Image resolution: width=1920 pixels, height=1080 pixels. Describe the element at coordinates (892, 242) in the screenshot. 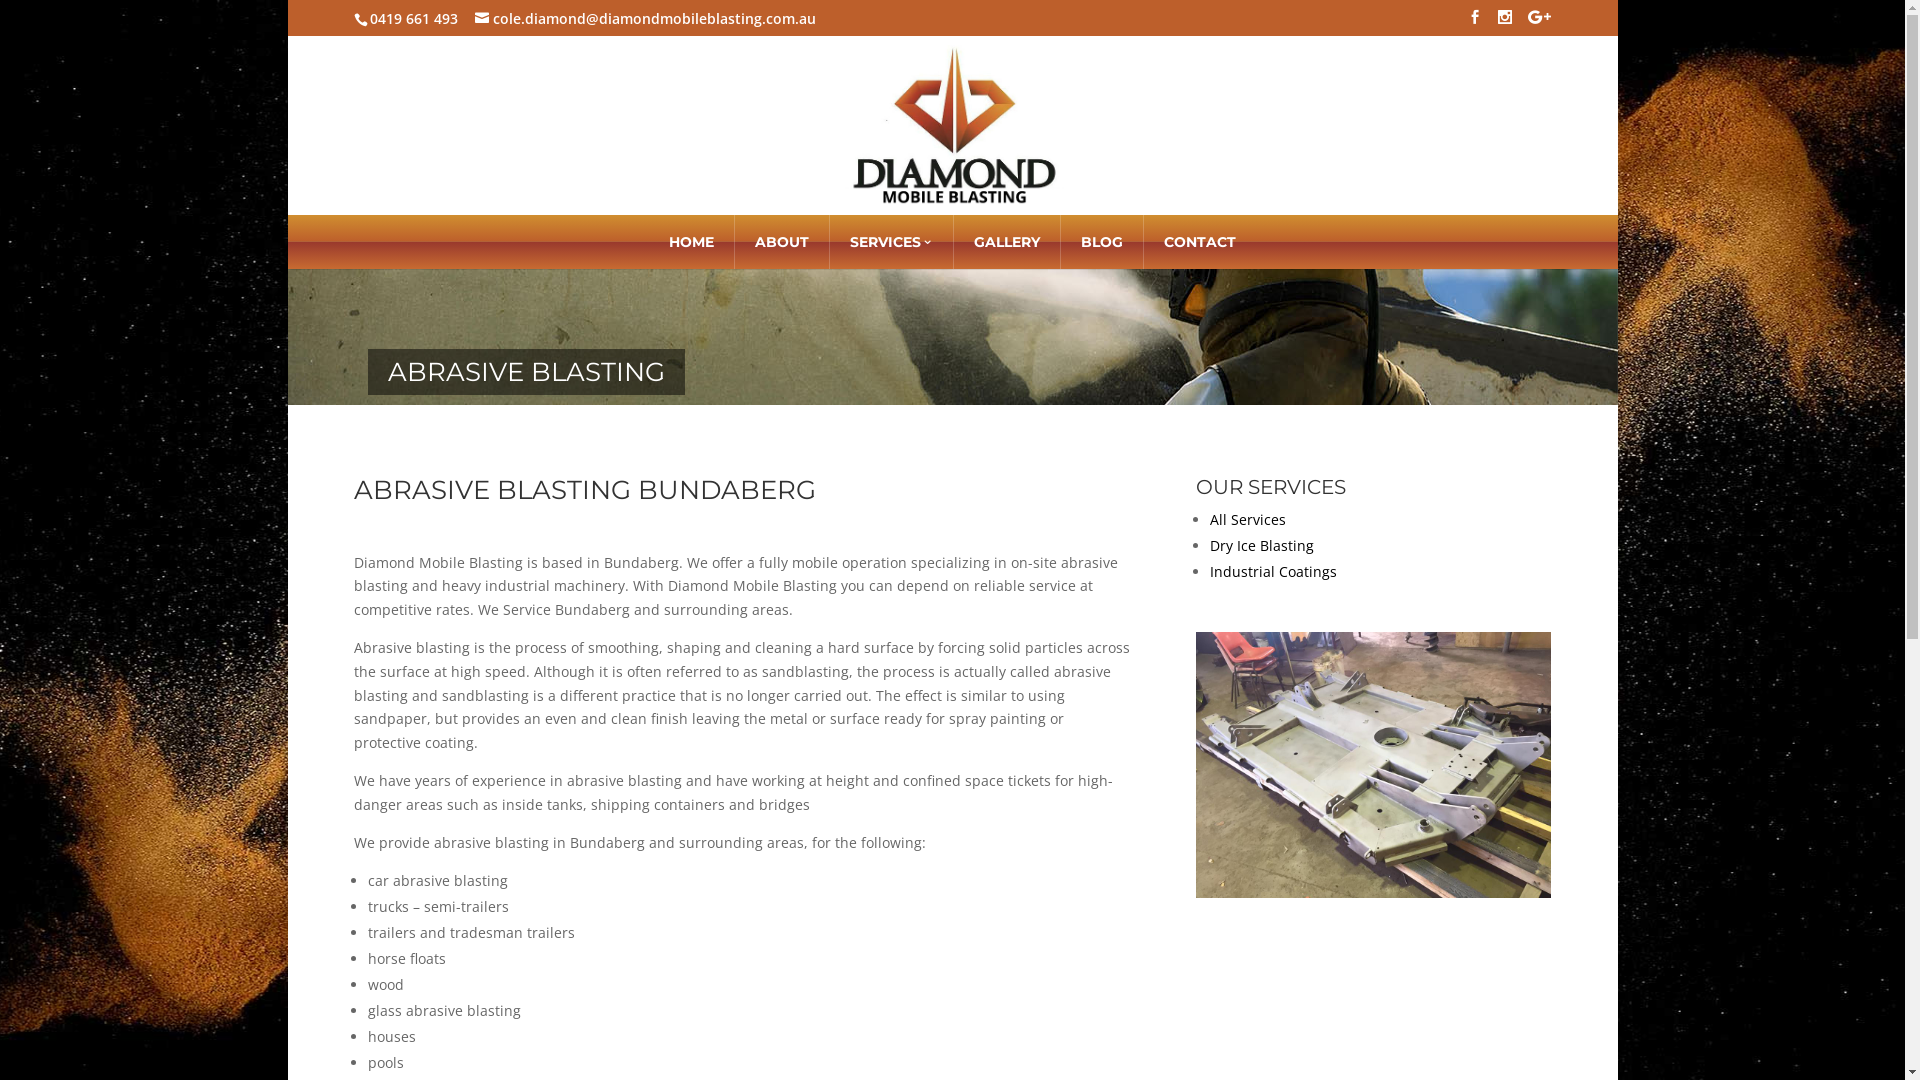

I see `SERVICES` at that location.